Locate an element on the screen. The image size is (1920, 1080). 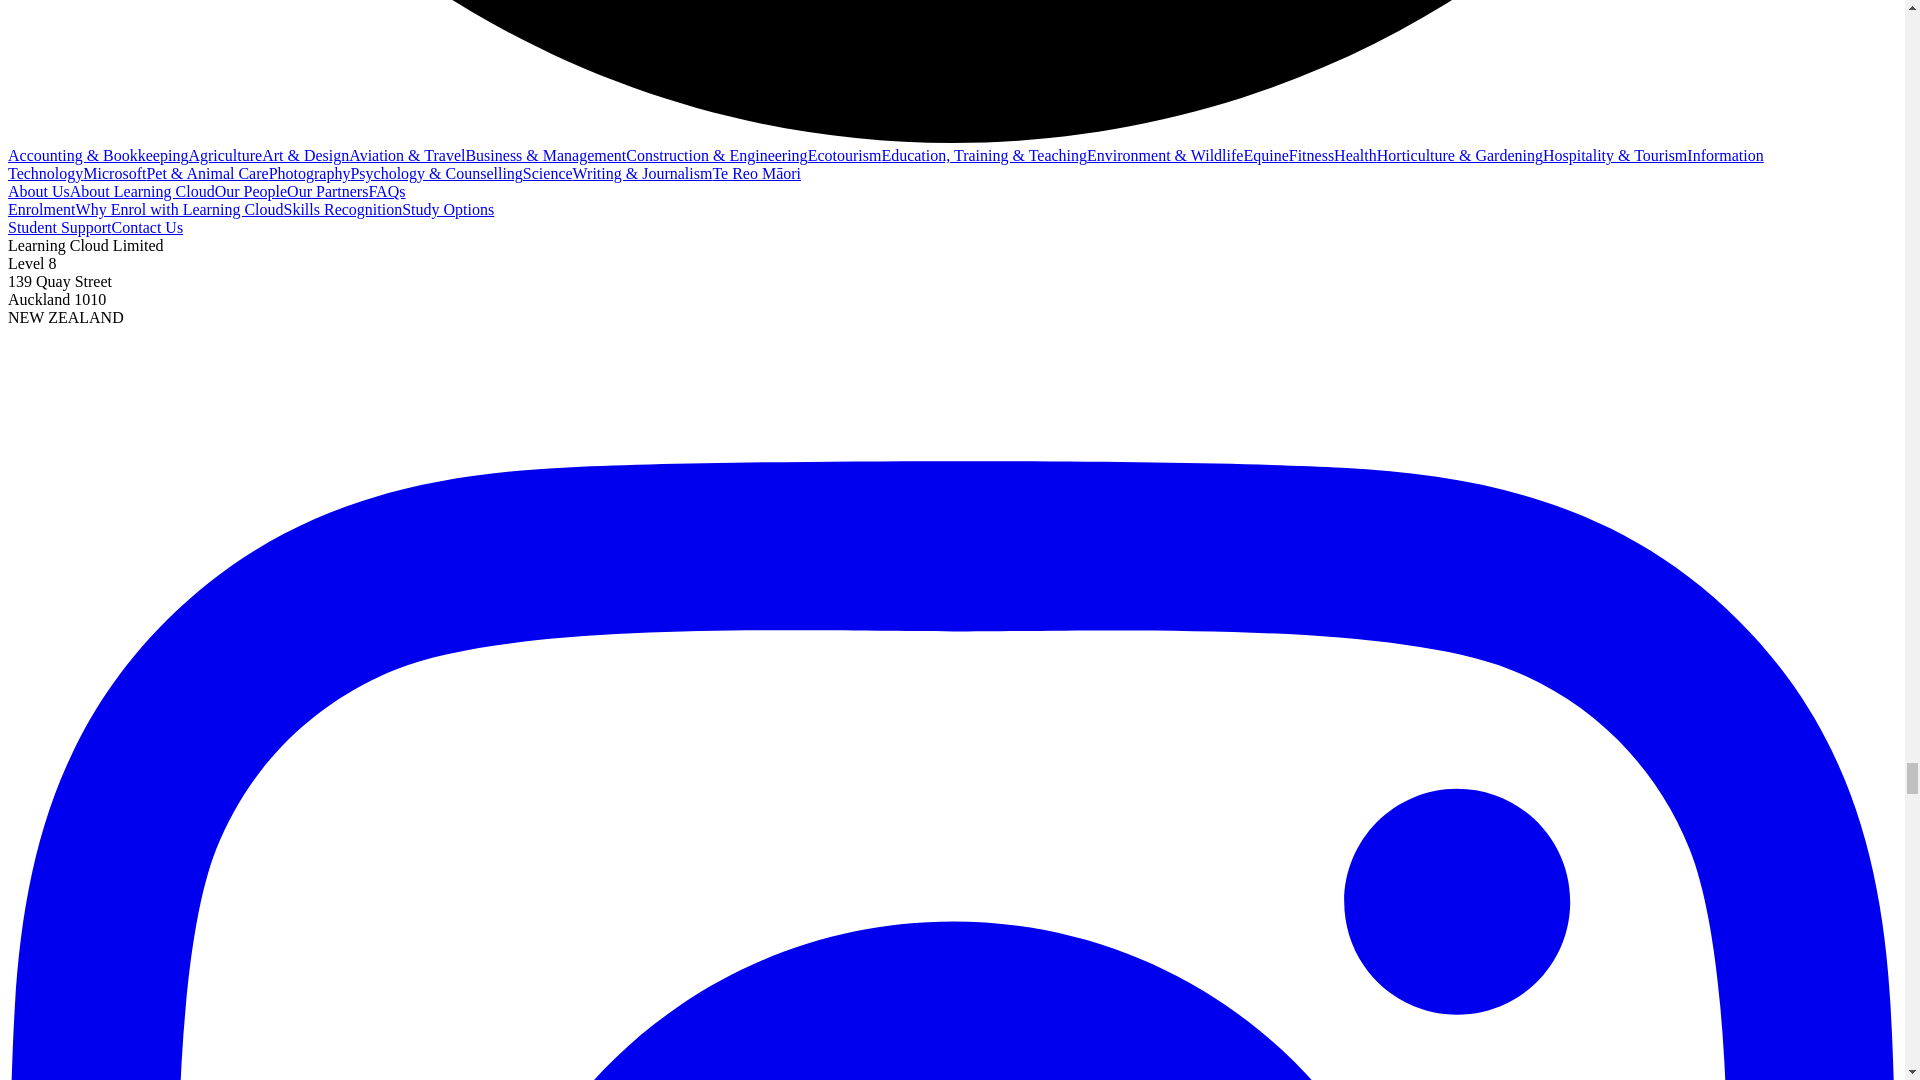
Equine is located at coordinates (1265, 155).